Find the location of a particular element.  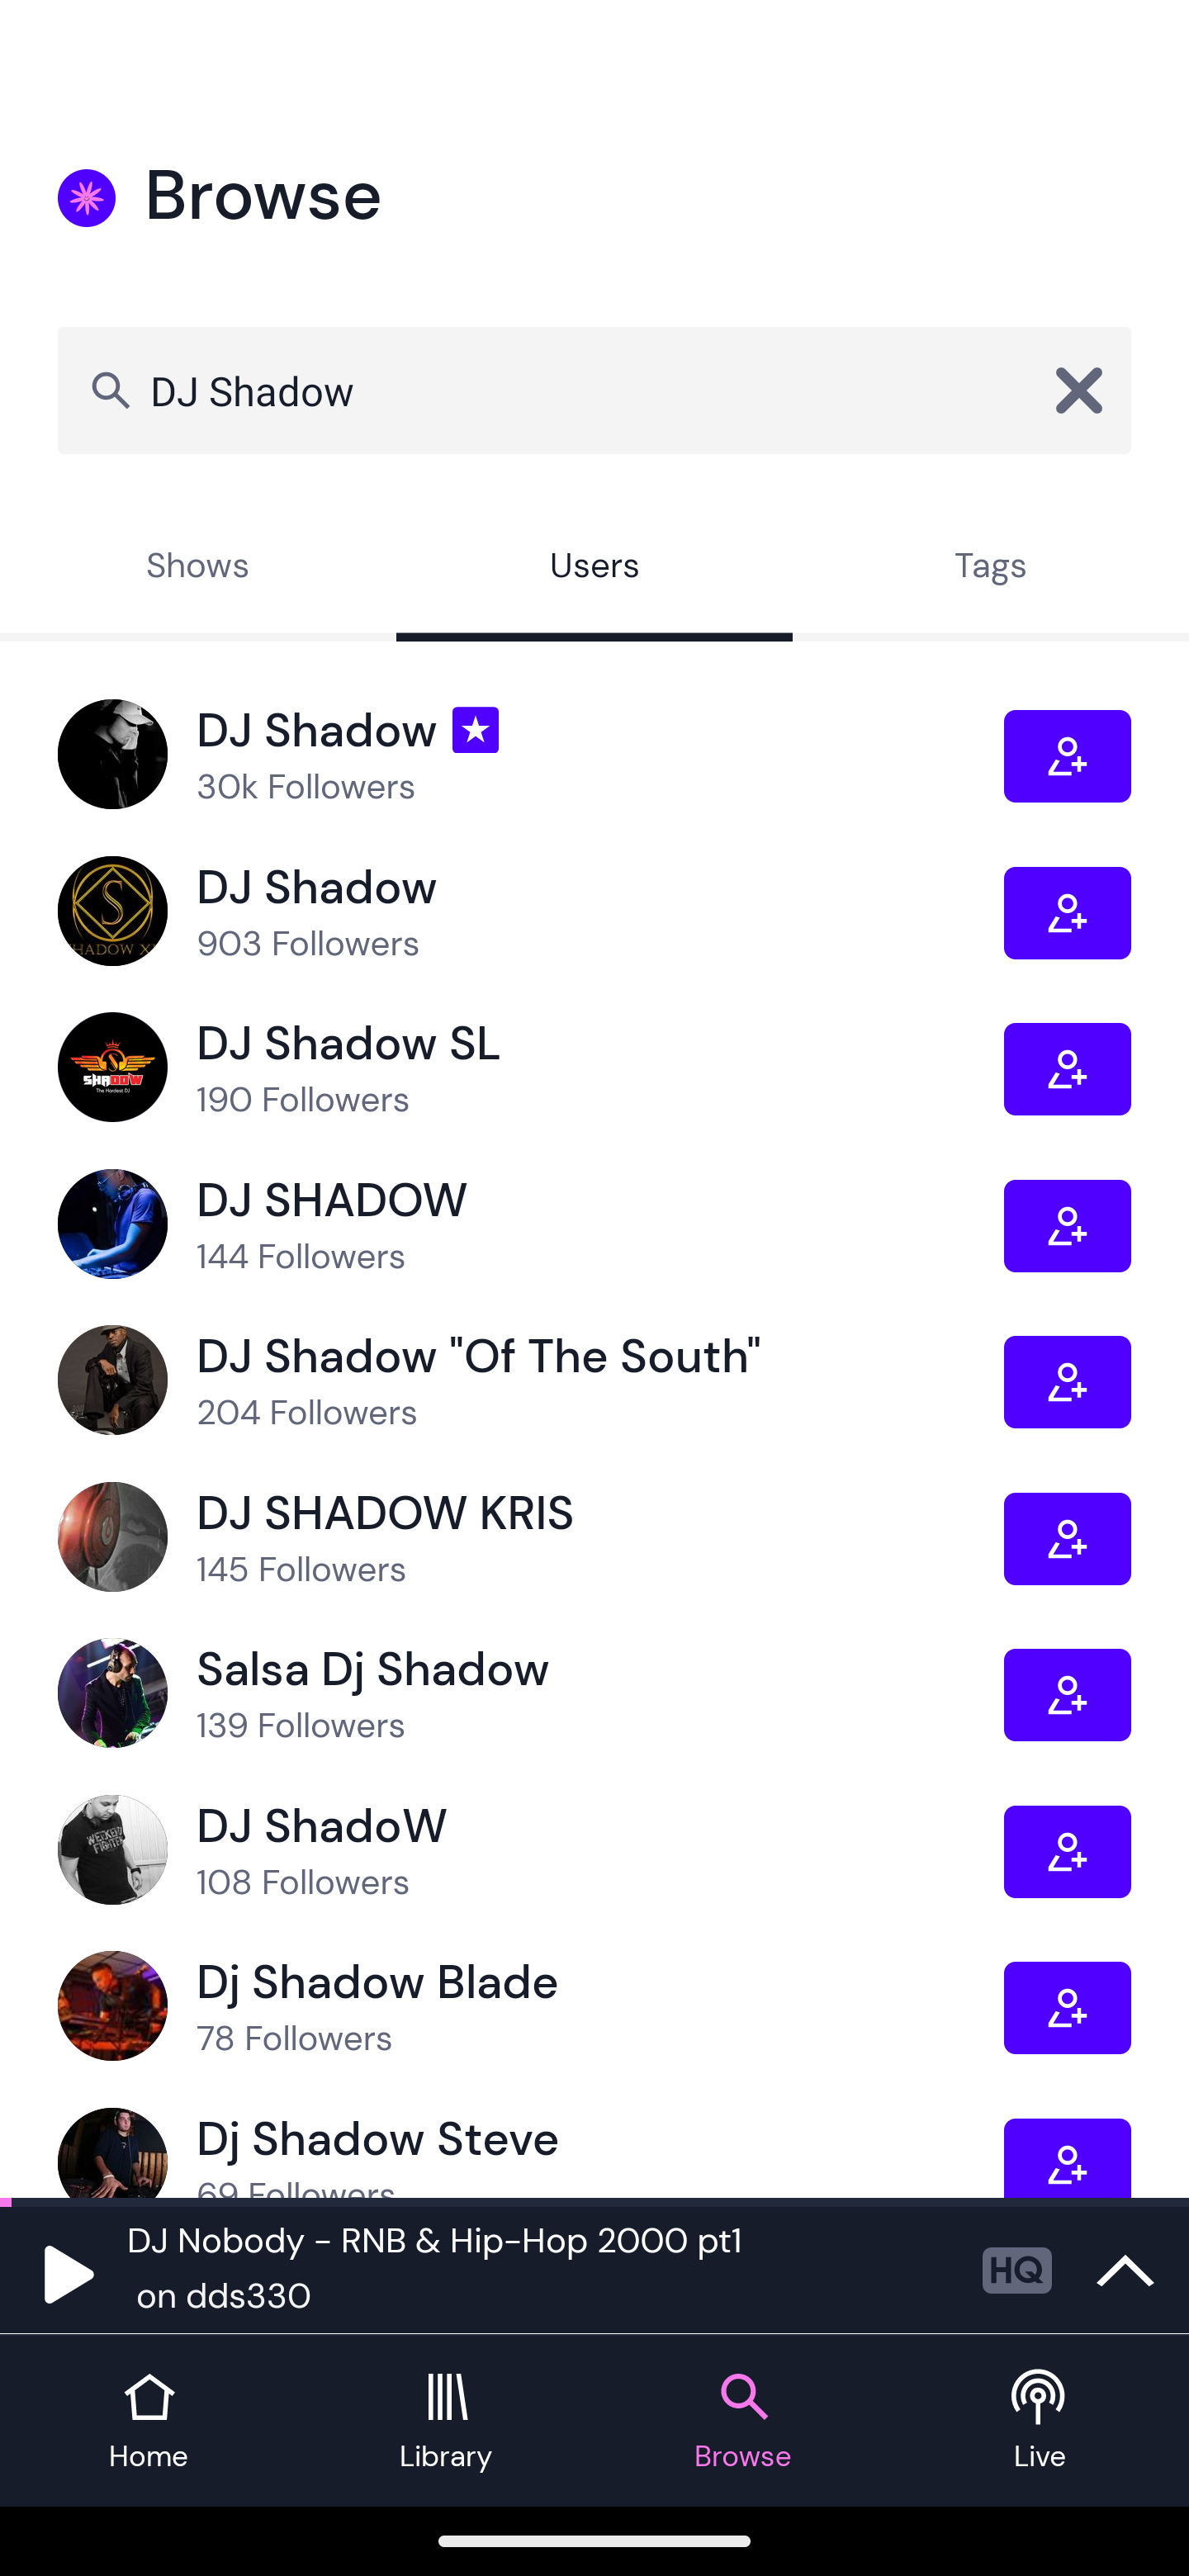

Home tab Home is located at coordinates (149, 2421).